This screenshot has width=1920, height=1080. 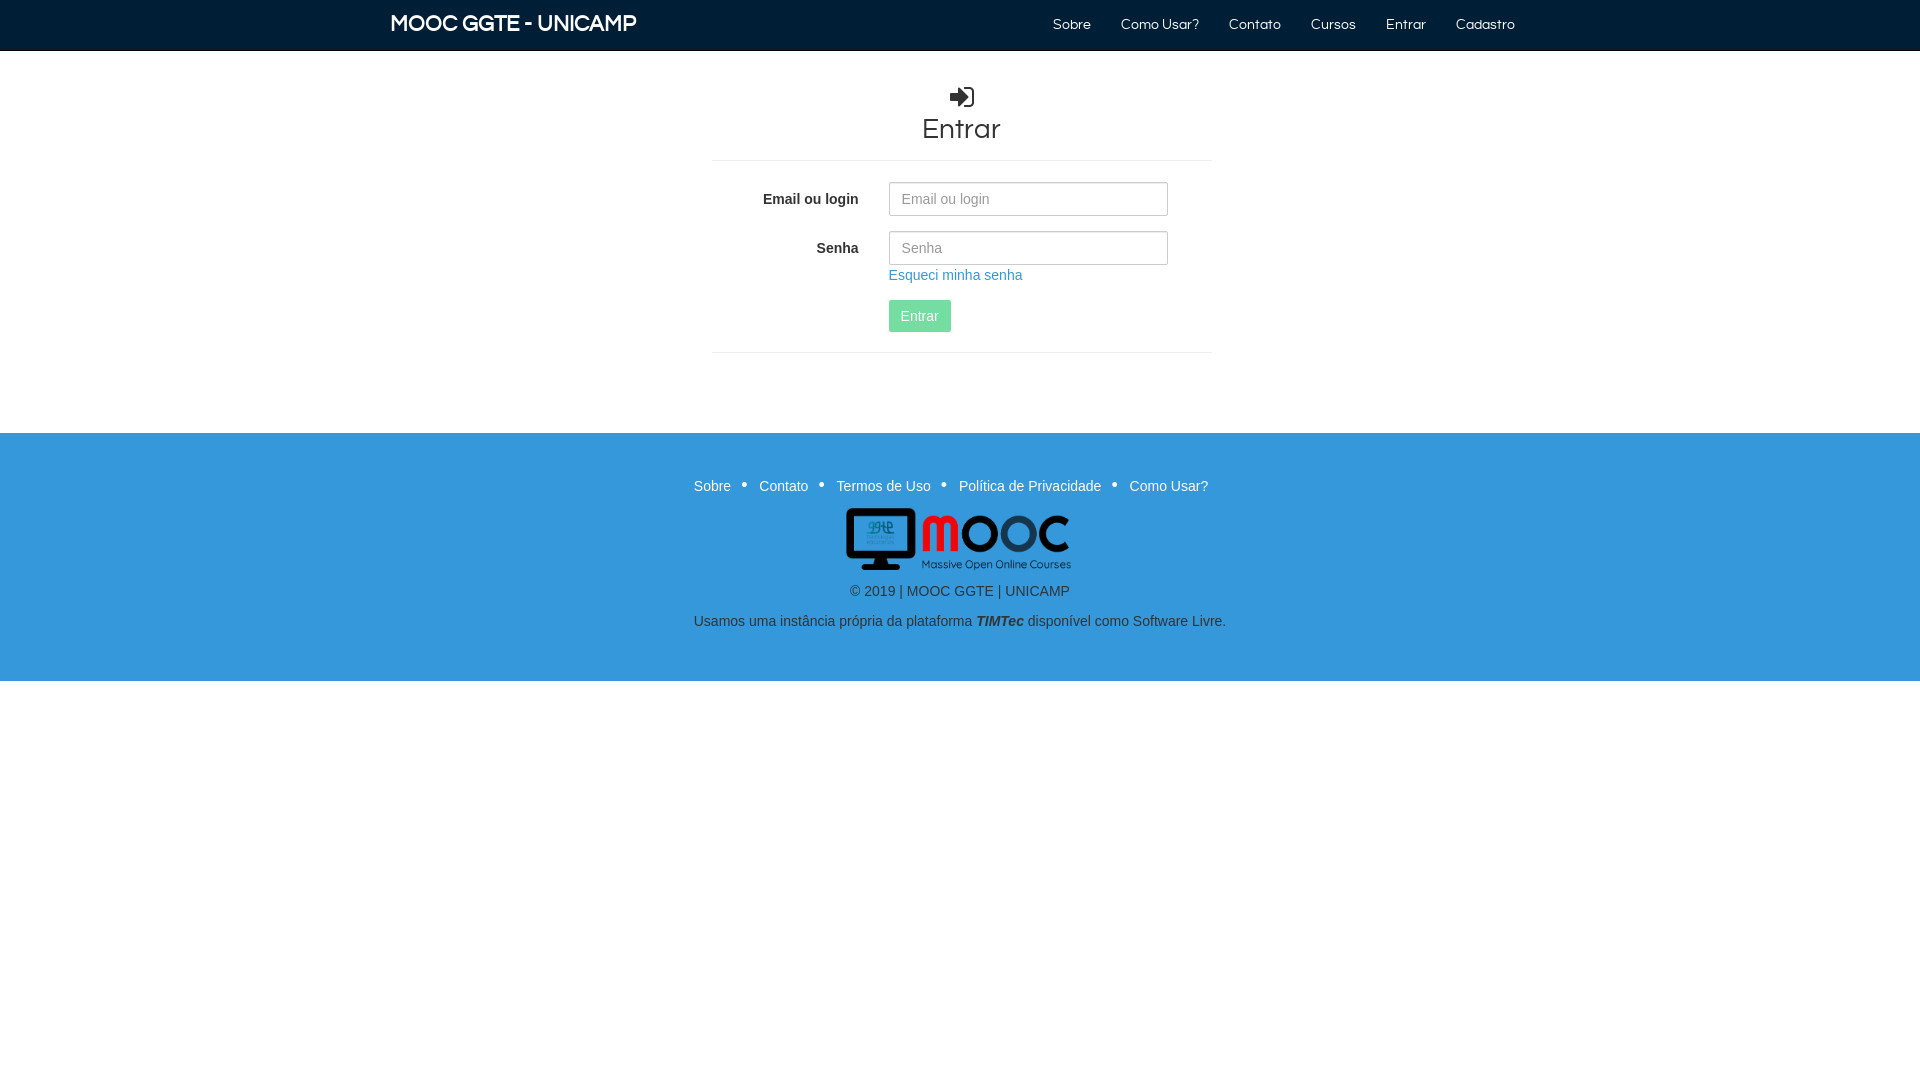 I want to click on Entrar, so click(x=1406, y=25).